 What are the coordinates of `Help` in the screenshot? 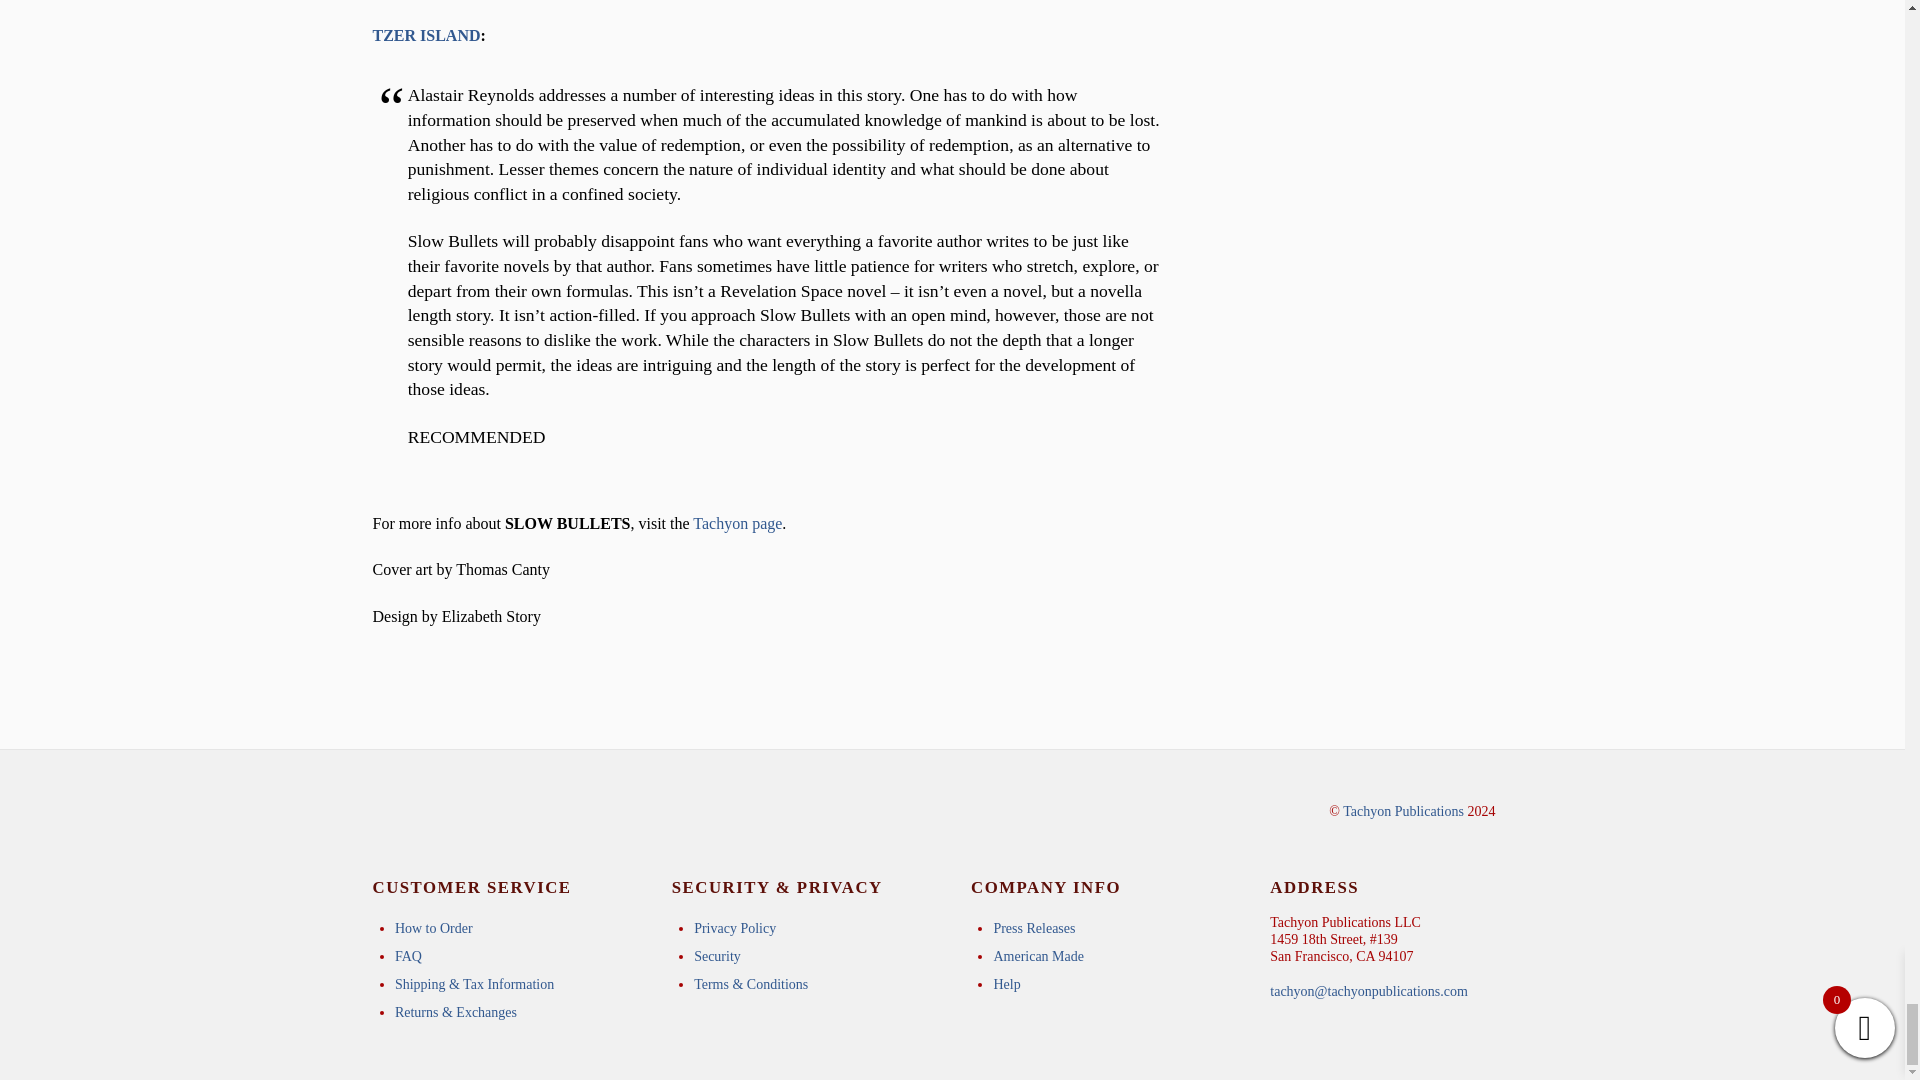 It's located at (1006, 984).